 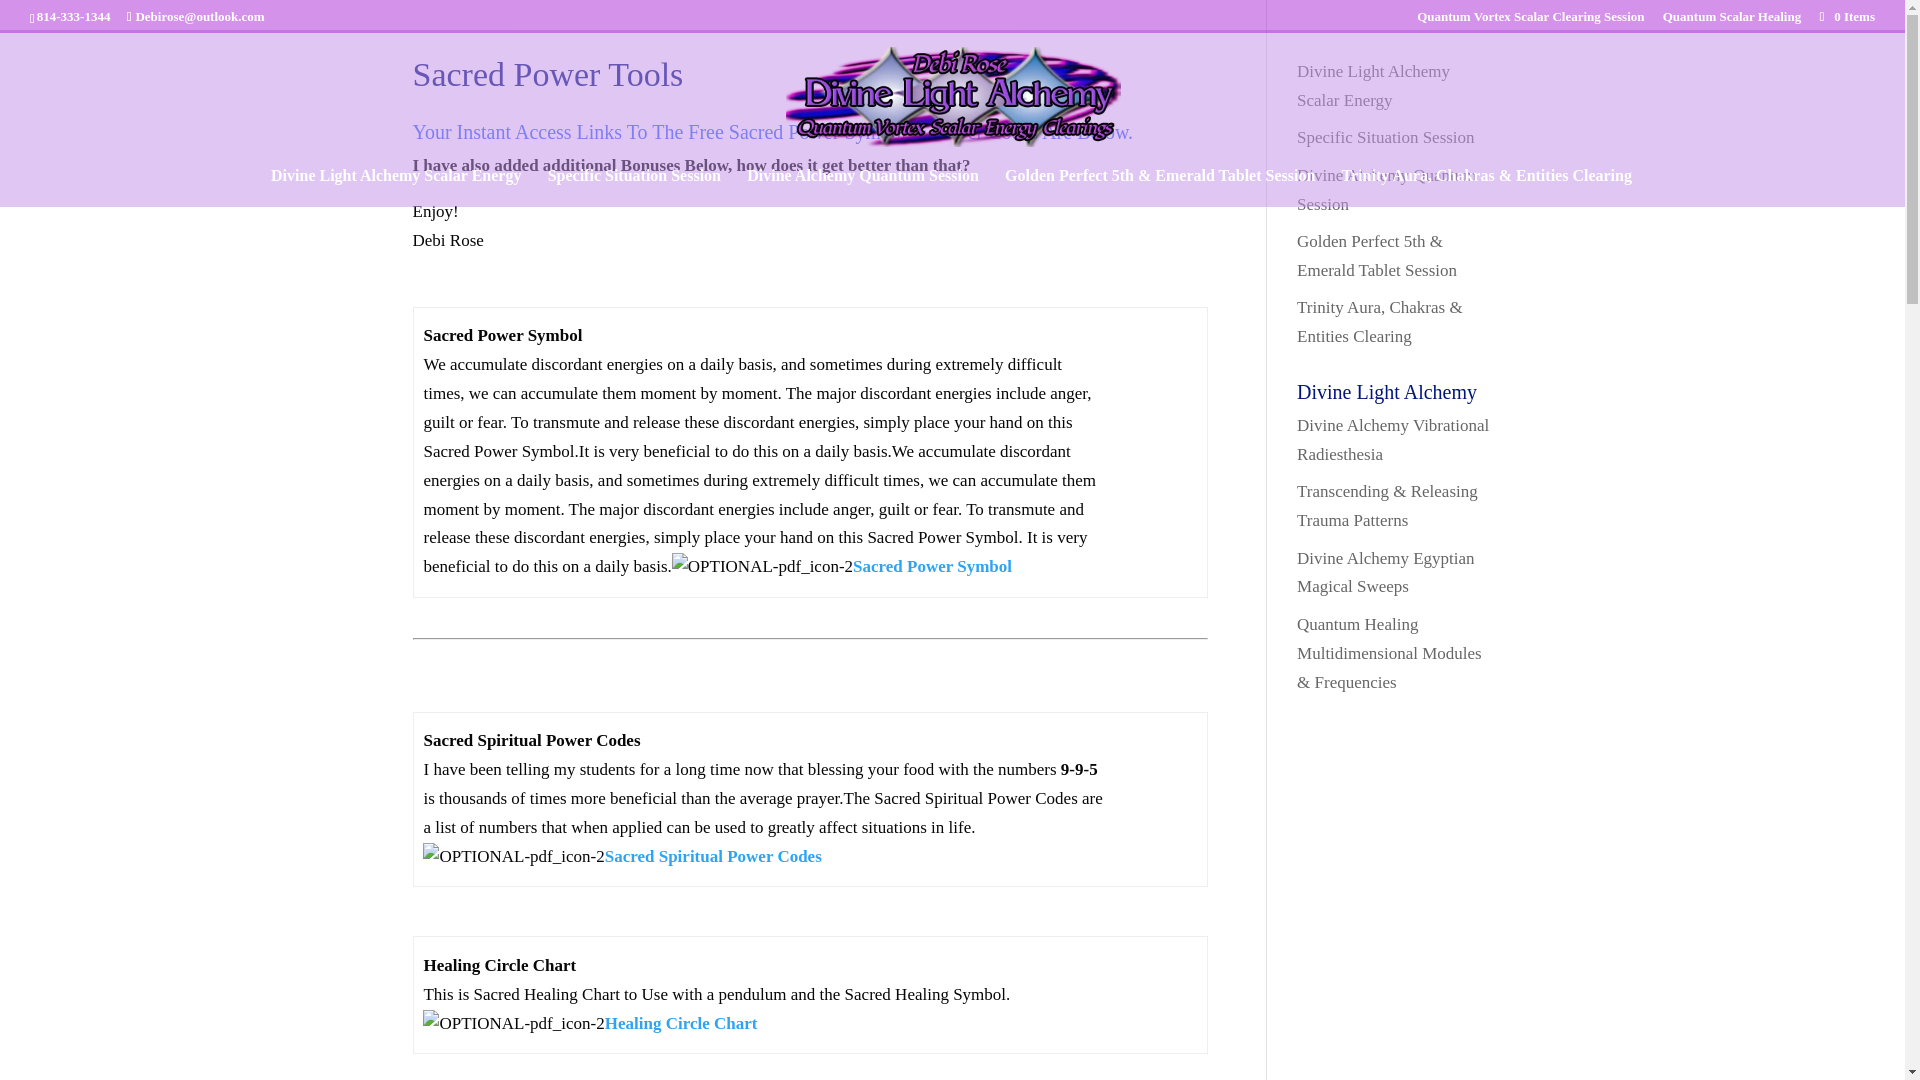 What do you see at coordinates (681, 1023) in the screenshot?
I see `Healing Circle Chart` at bounding box center [681, 1023].